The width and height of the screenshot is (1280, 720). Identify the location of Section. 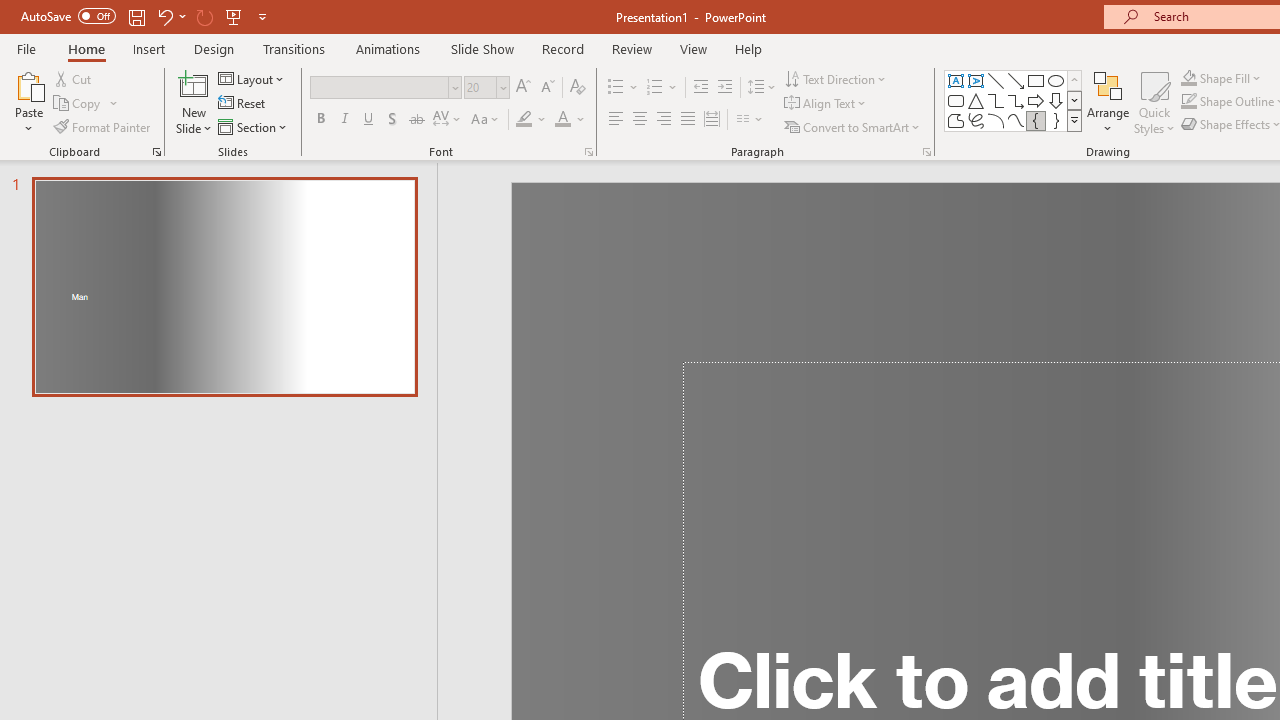
(254, 126).